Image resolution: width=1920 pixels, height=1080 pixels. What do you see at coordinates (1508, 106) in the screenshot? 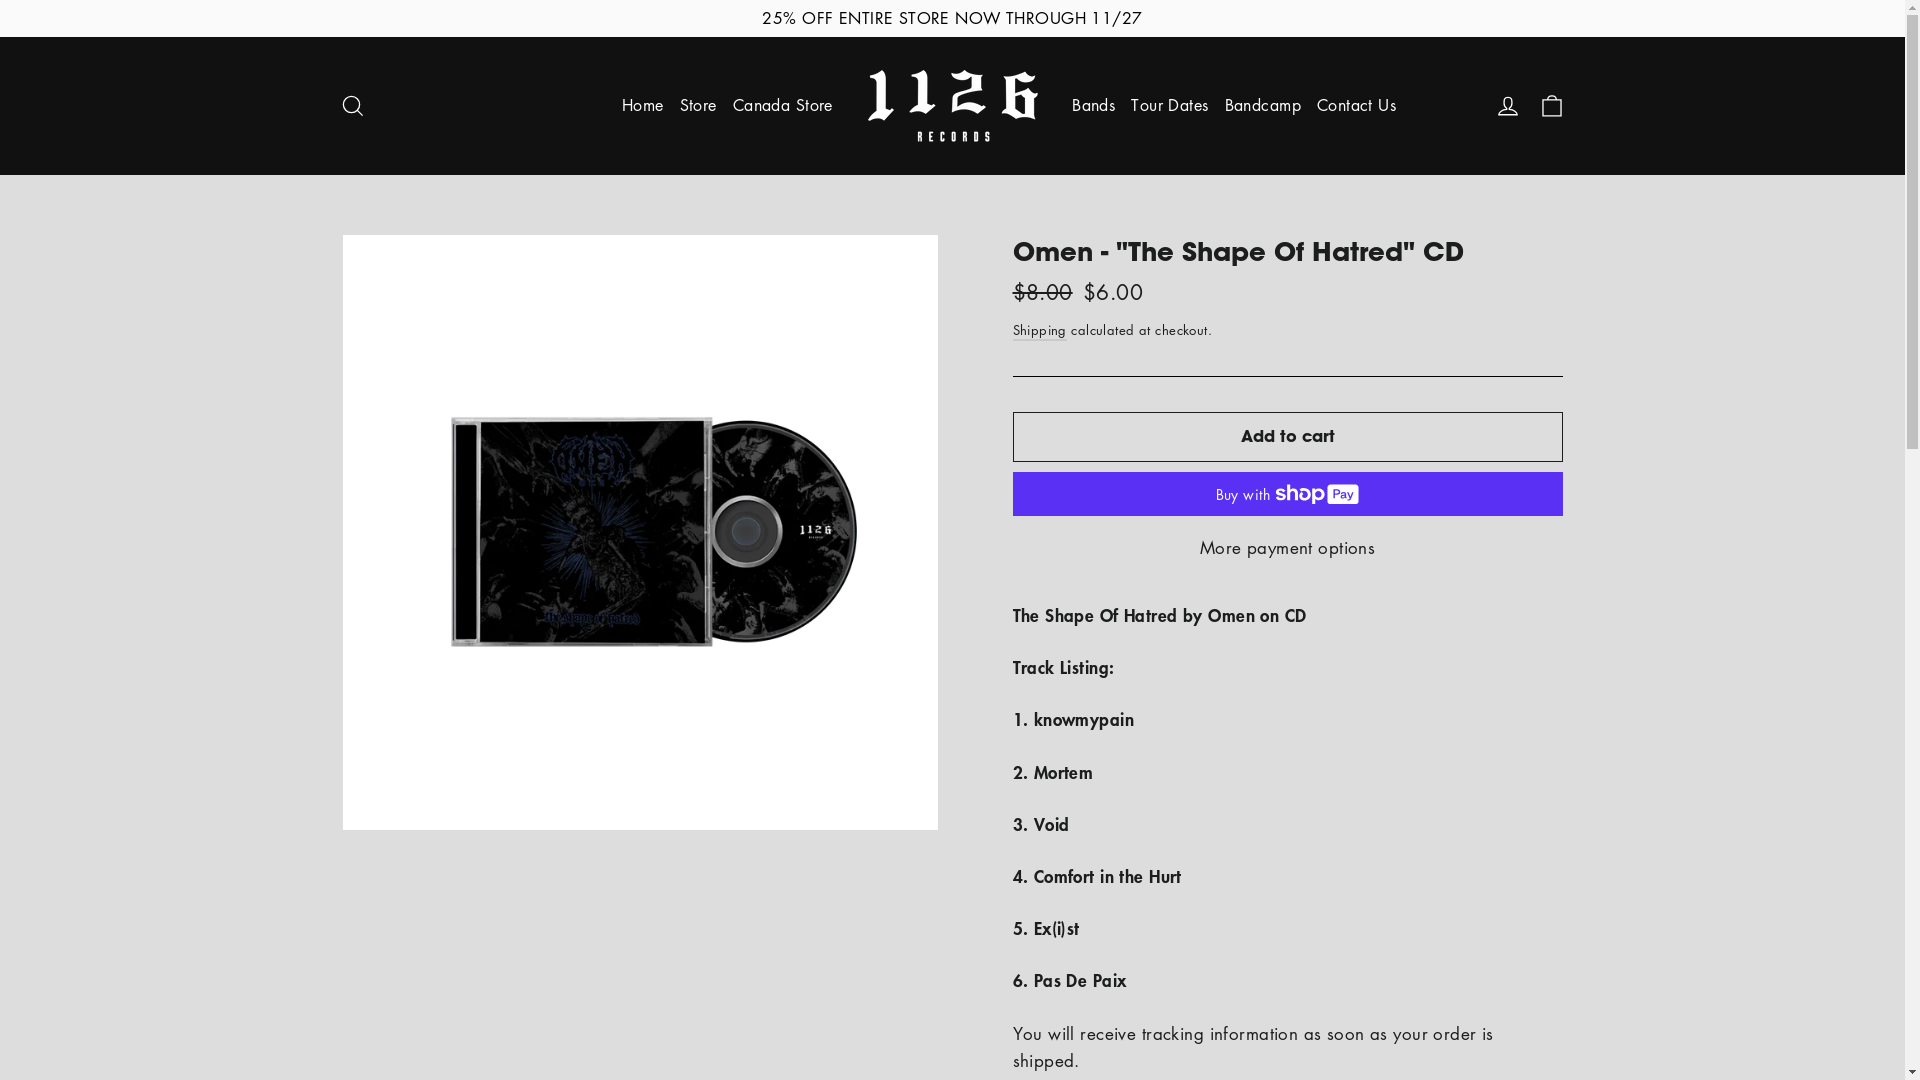
I see `Log in` at bounding box center [1508, 106].